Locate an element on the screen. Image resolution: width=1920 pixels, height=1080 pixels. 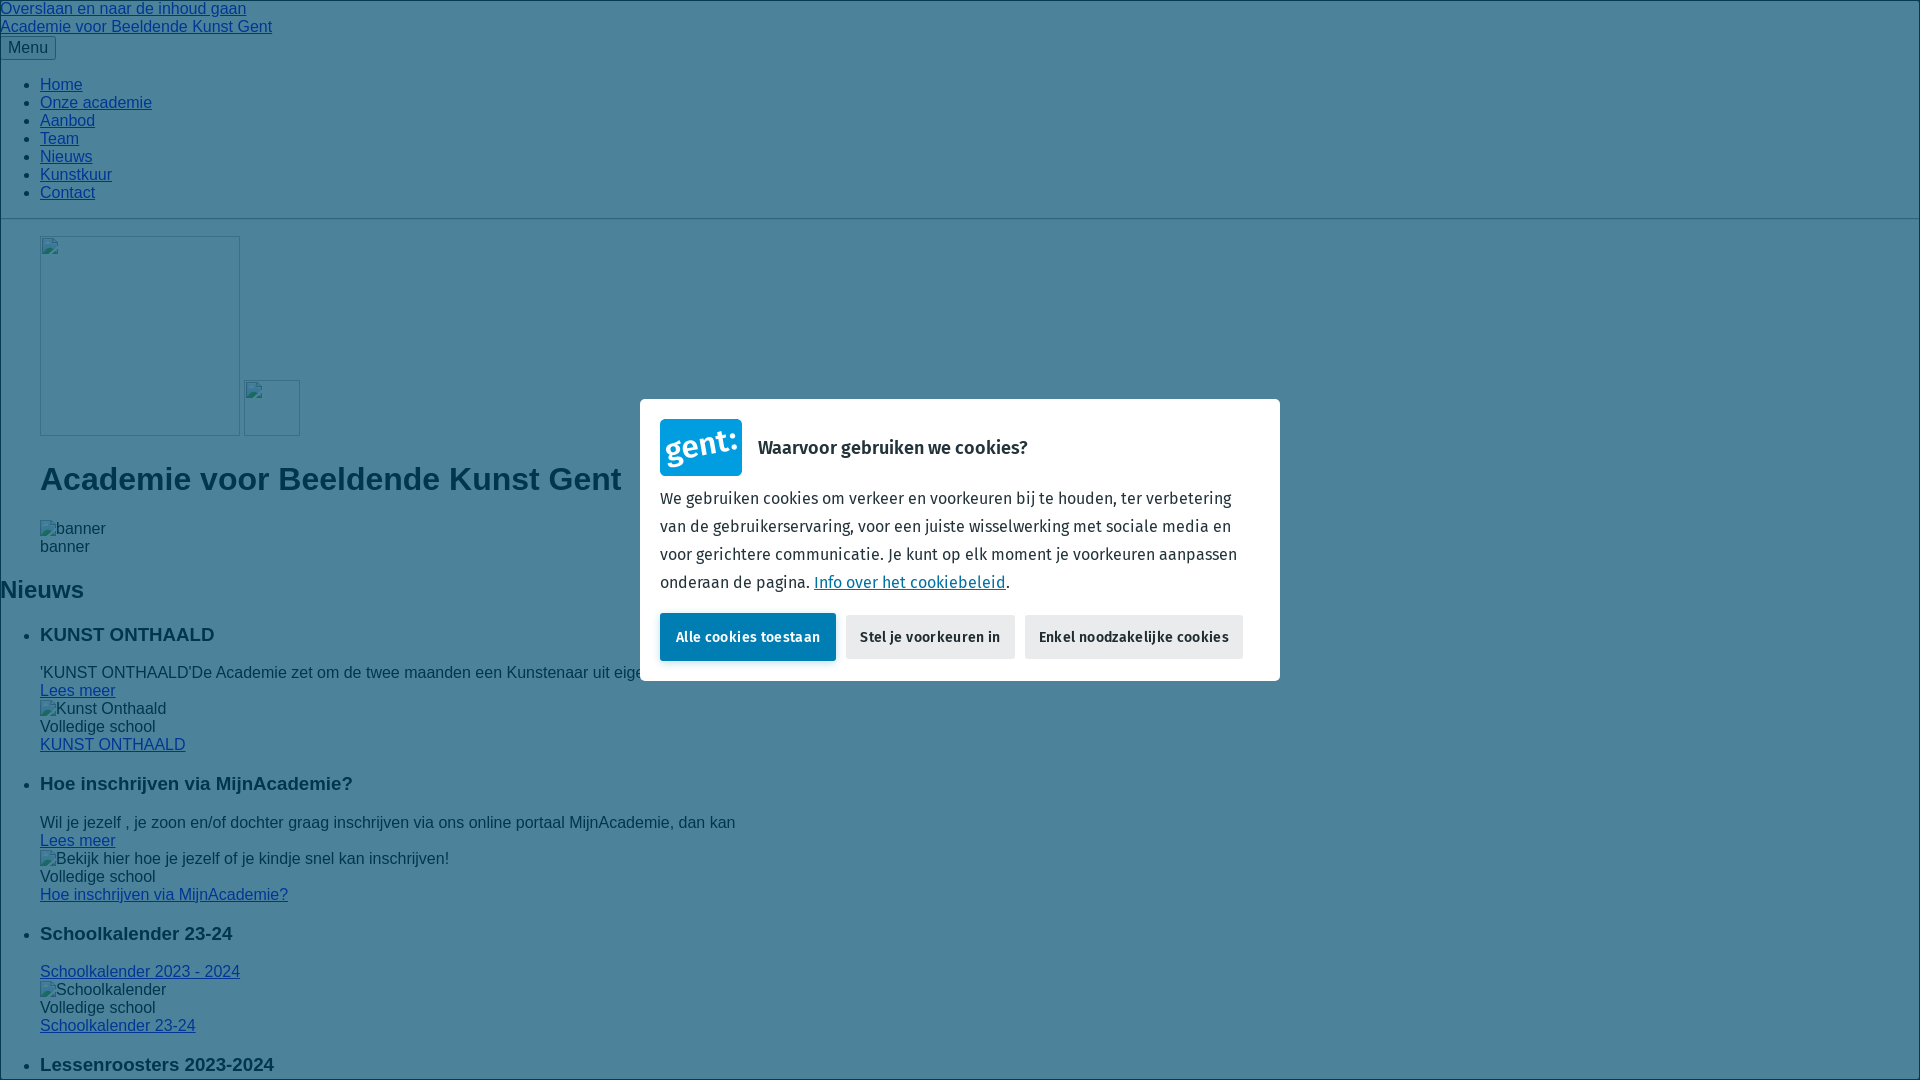
Hoe inschrijven via MijnAcademie? is located at coordinates (164, 894).